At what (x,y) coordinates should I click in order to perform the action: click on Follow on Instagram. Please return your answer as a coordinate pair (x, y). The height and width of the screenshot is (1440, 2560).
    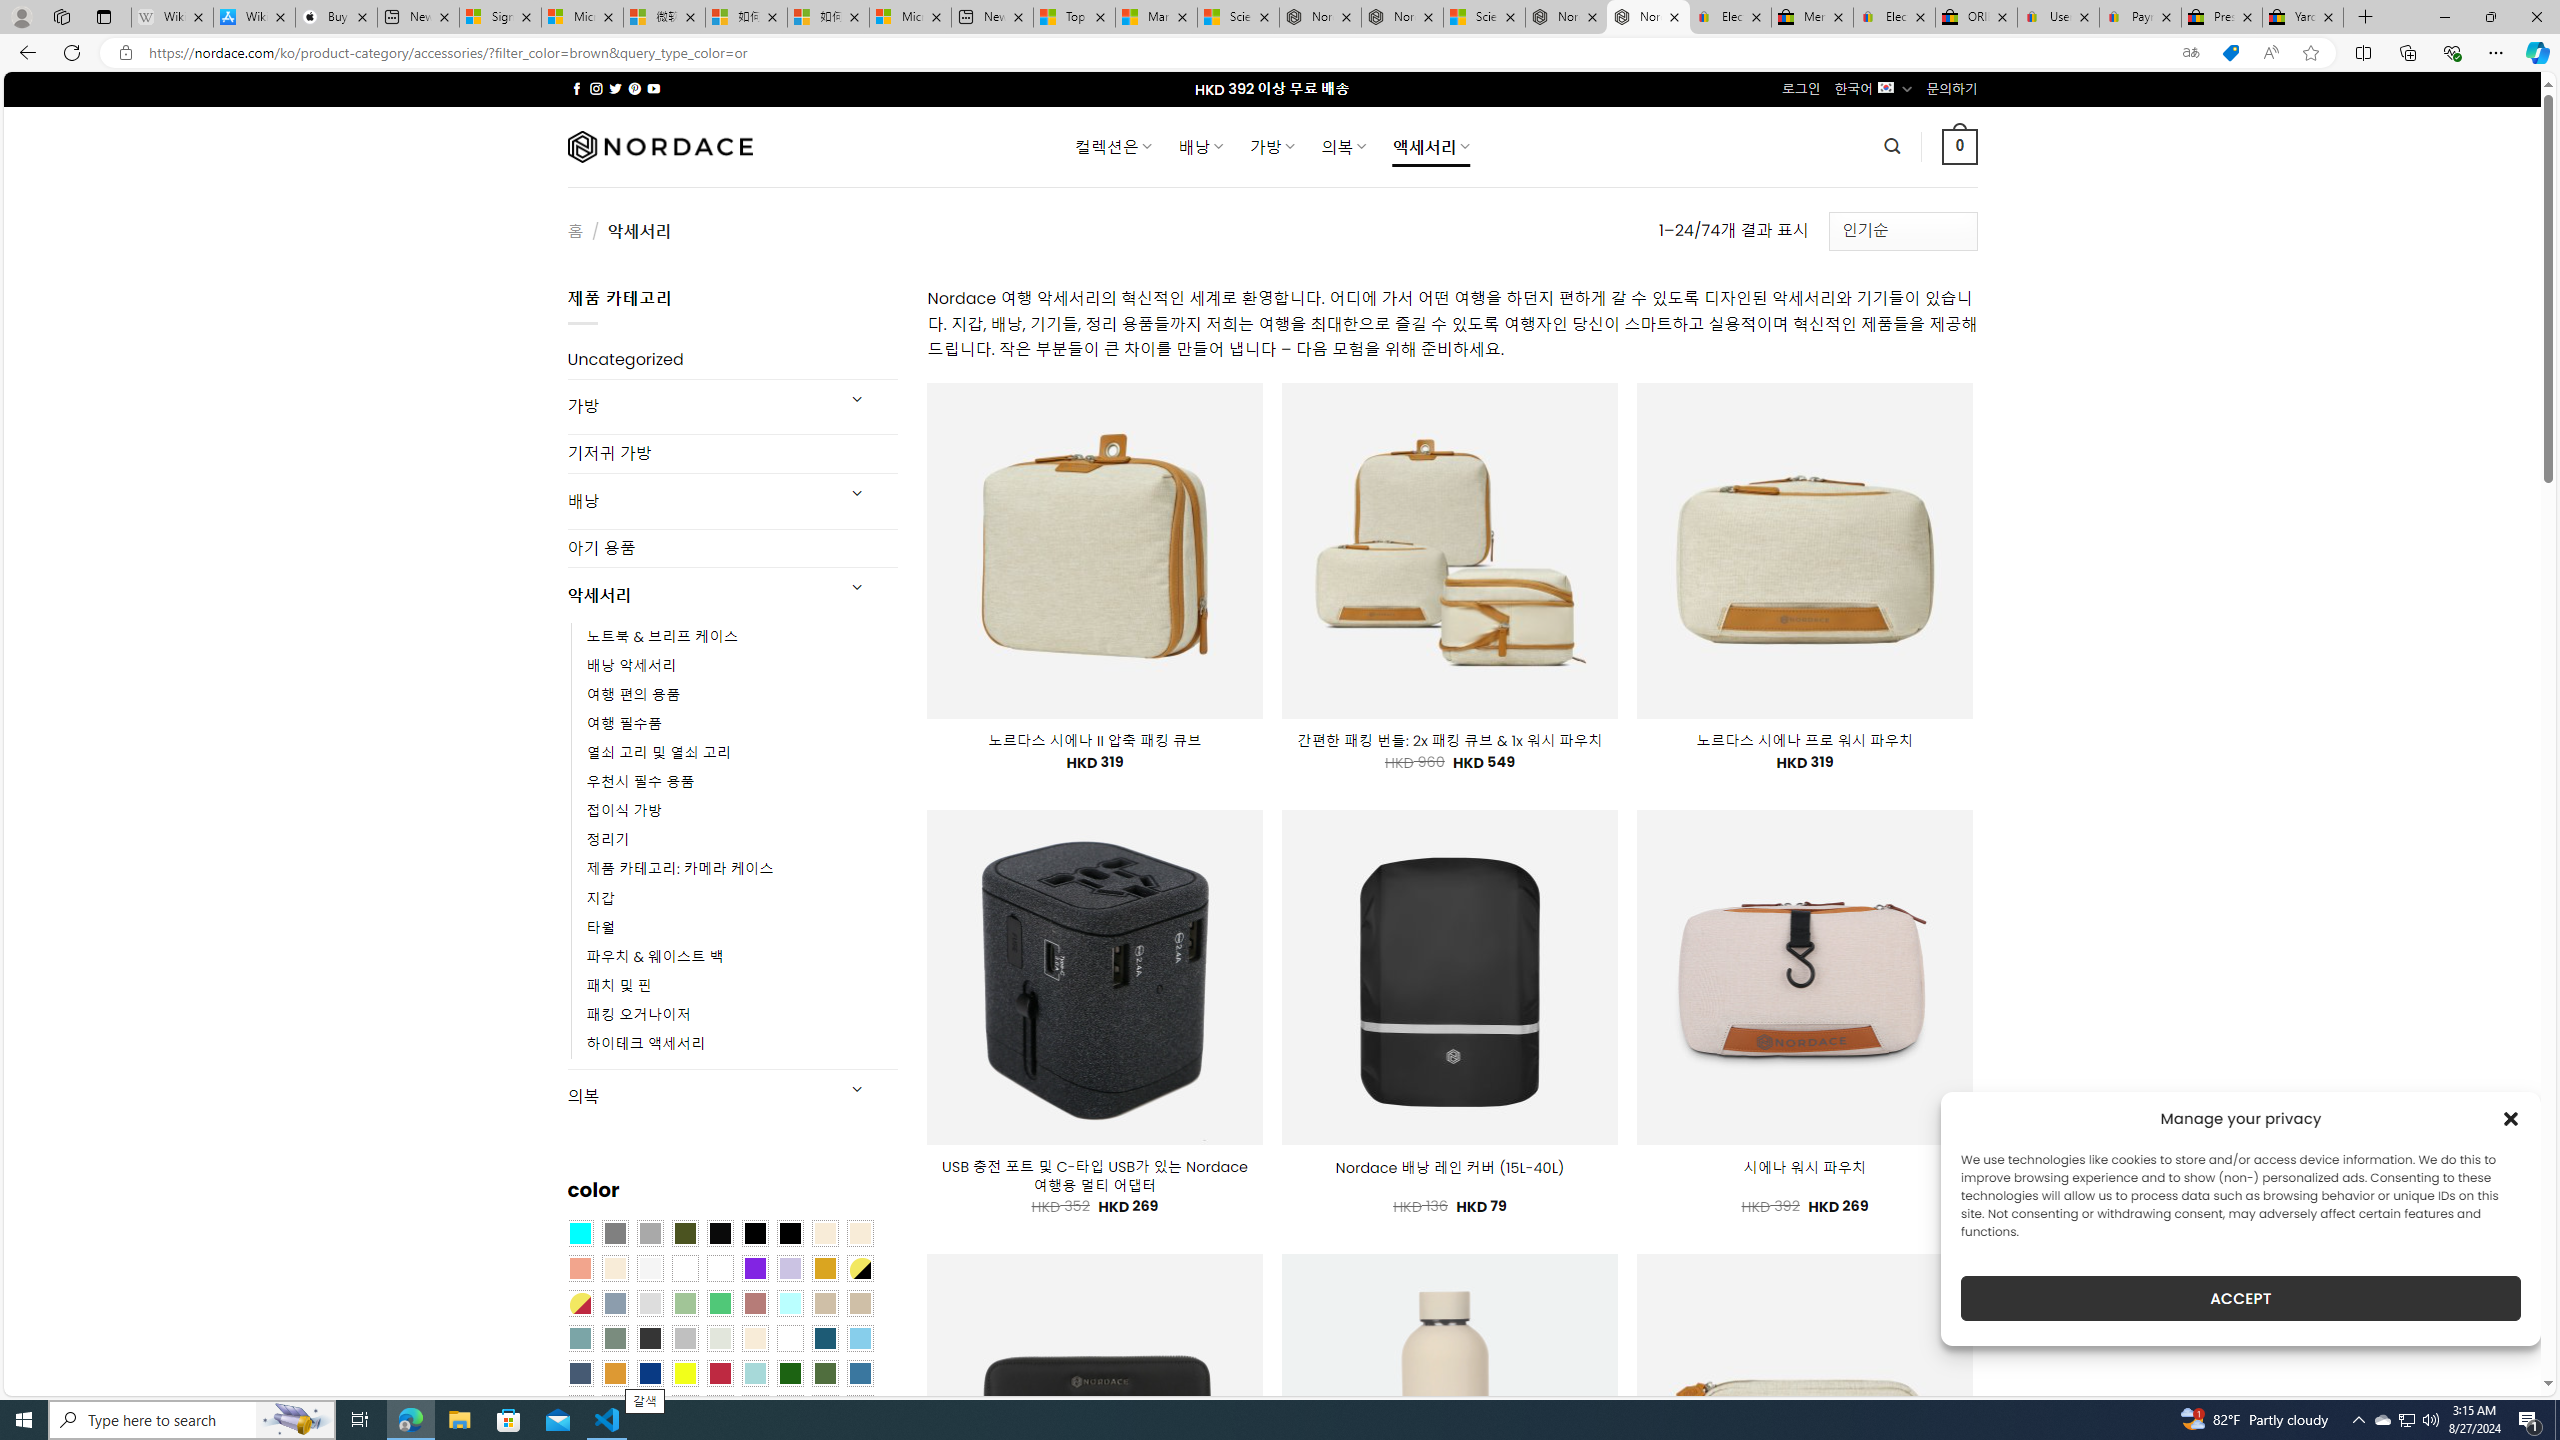
    Looking at the image, I should click on (596, 88).